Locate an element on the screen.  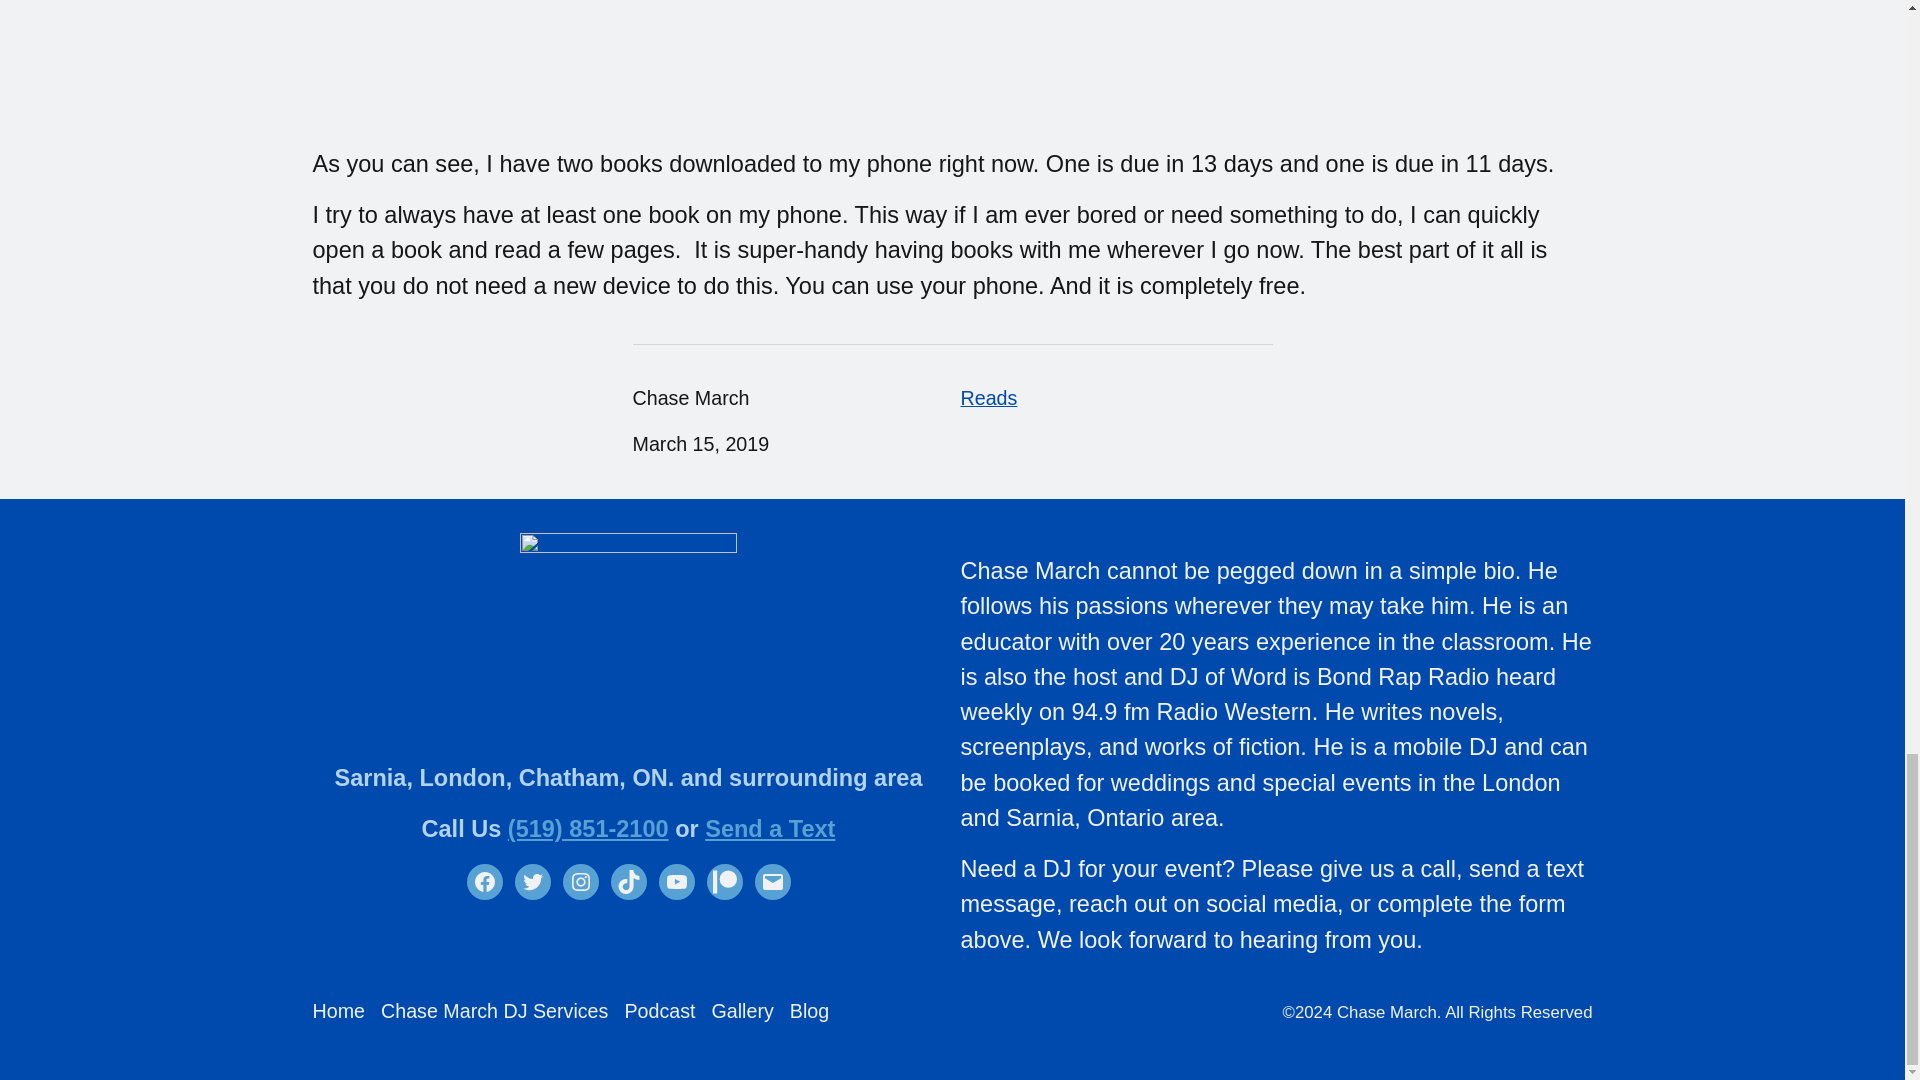
Send a Text is located at coordinates (770, 829).